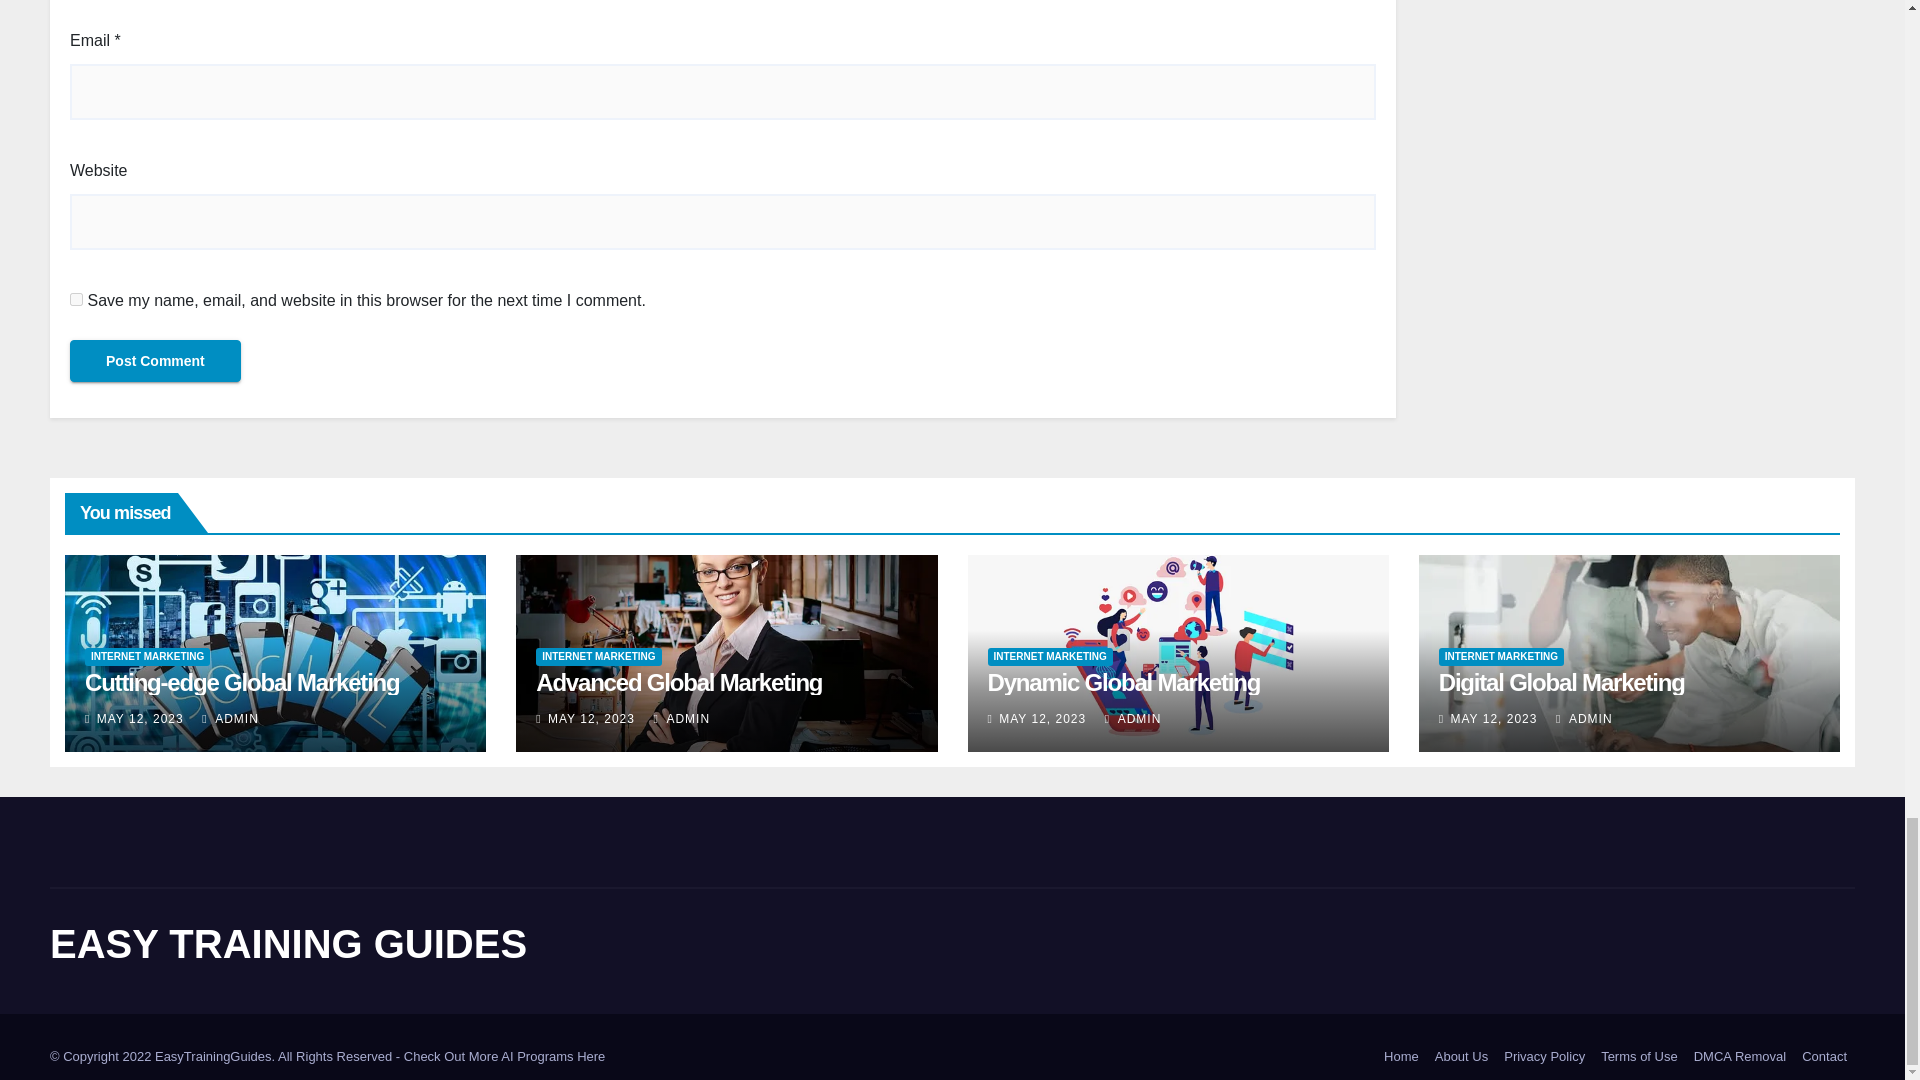 The image size is (1920, 1080). Describe the element at coordinates (1124, 682) in the screenshot. I see `Permalink to: Dynamic Global Marketing` at that location.